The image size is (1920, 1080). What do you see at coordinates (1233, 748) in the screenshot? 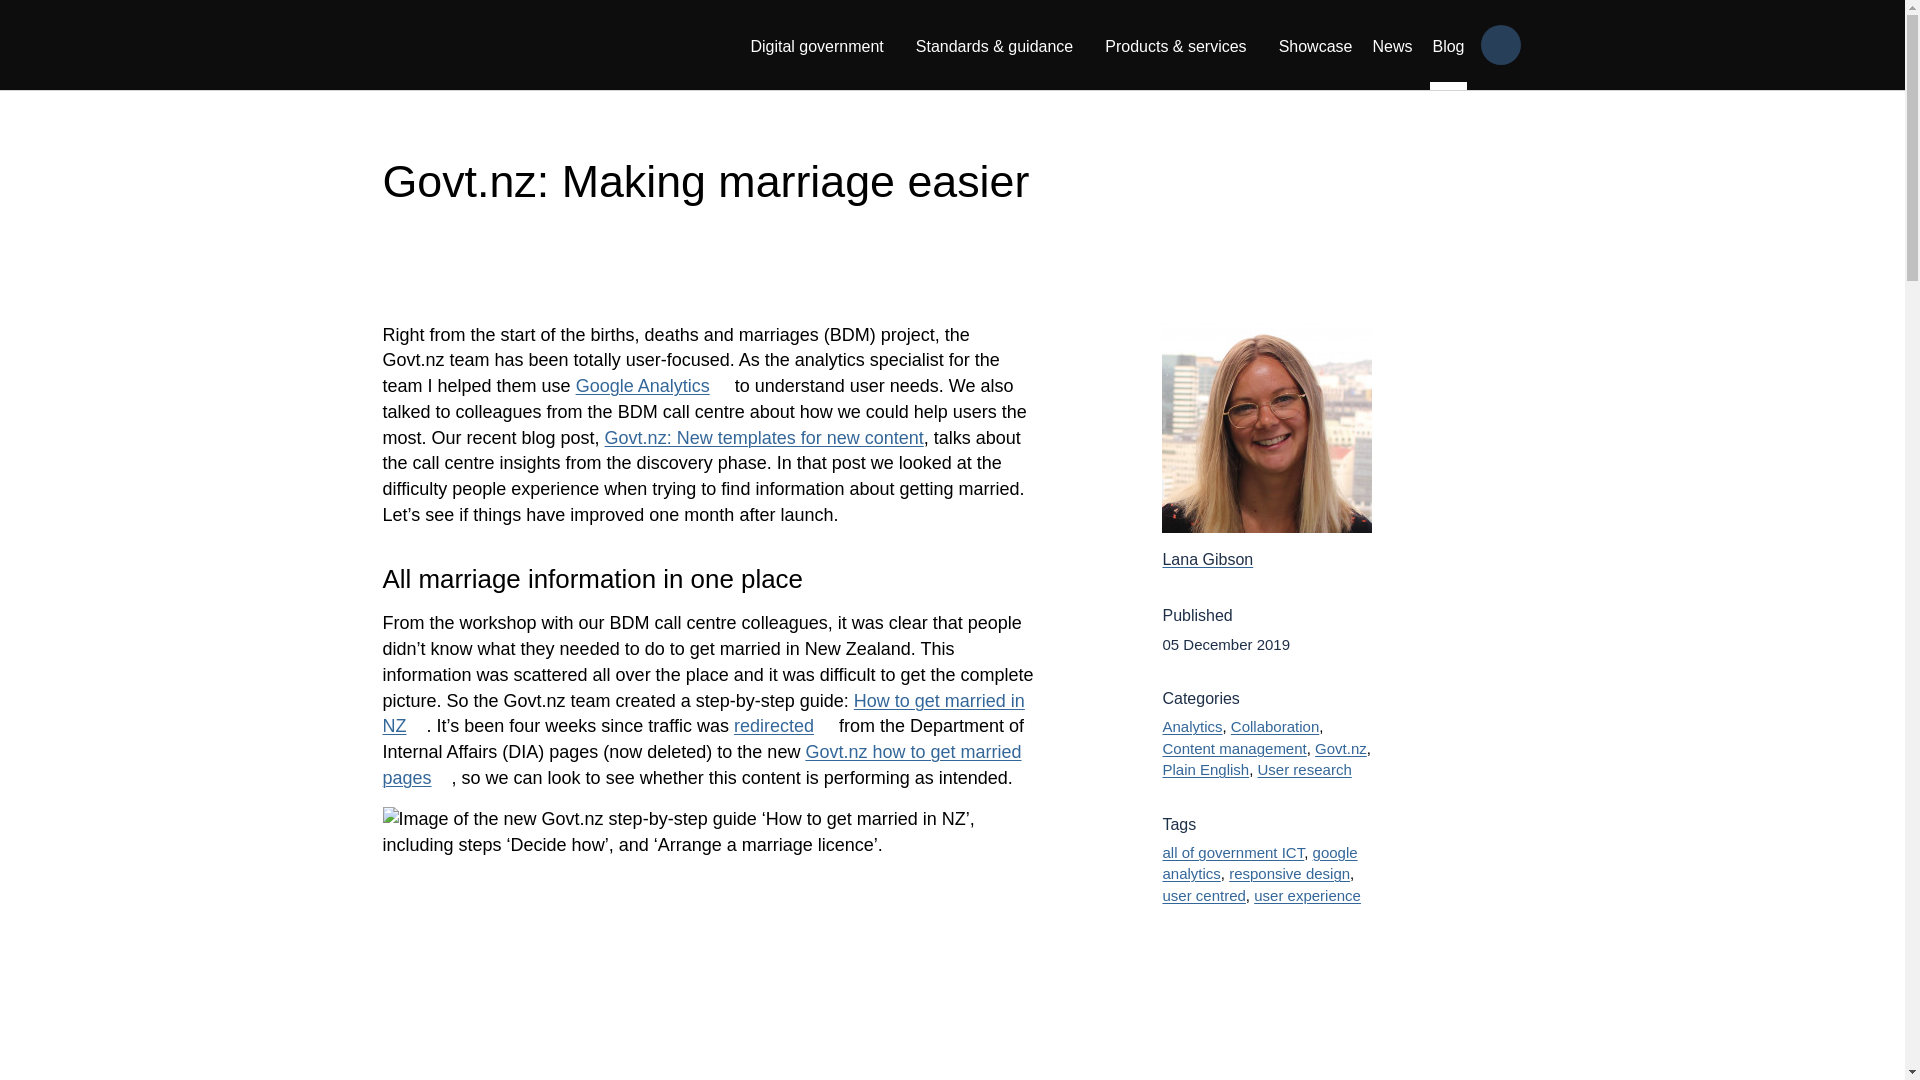
I see `Content management` at bounding box center [1233, 748].